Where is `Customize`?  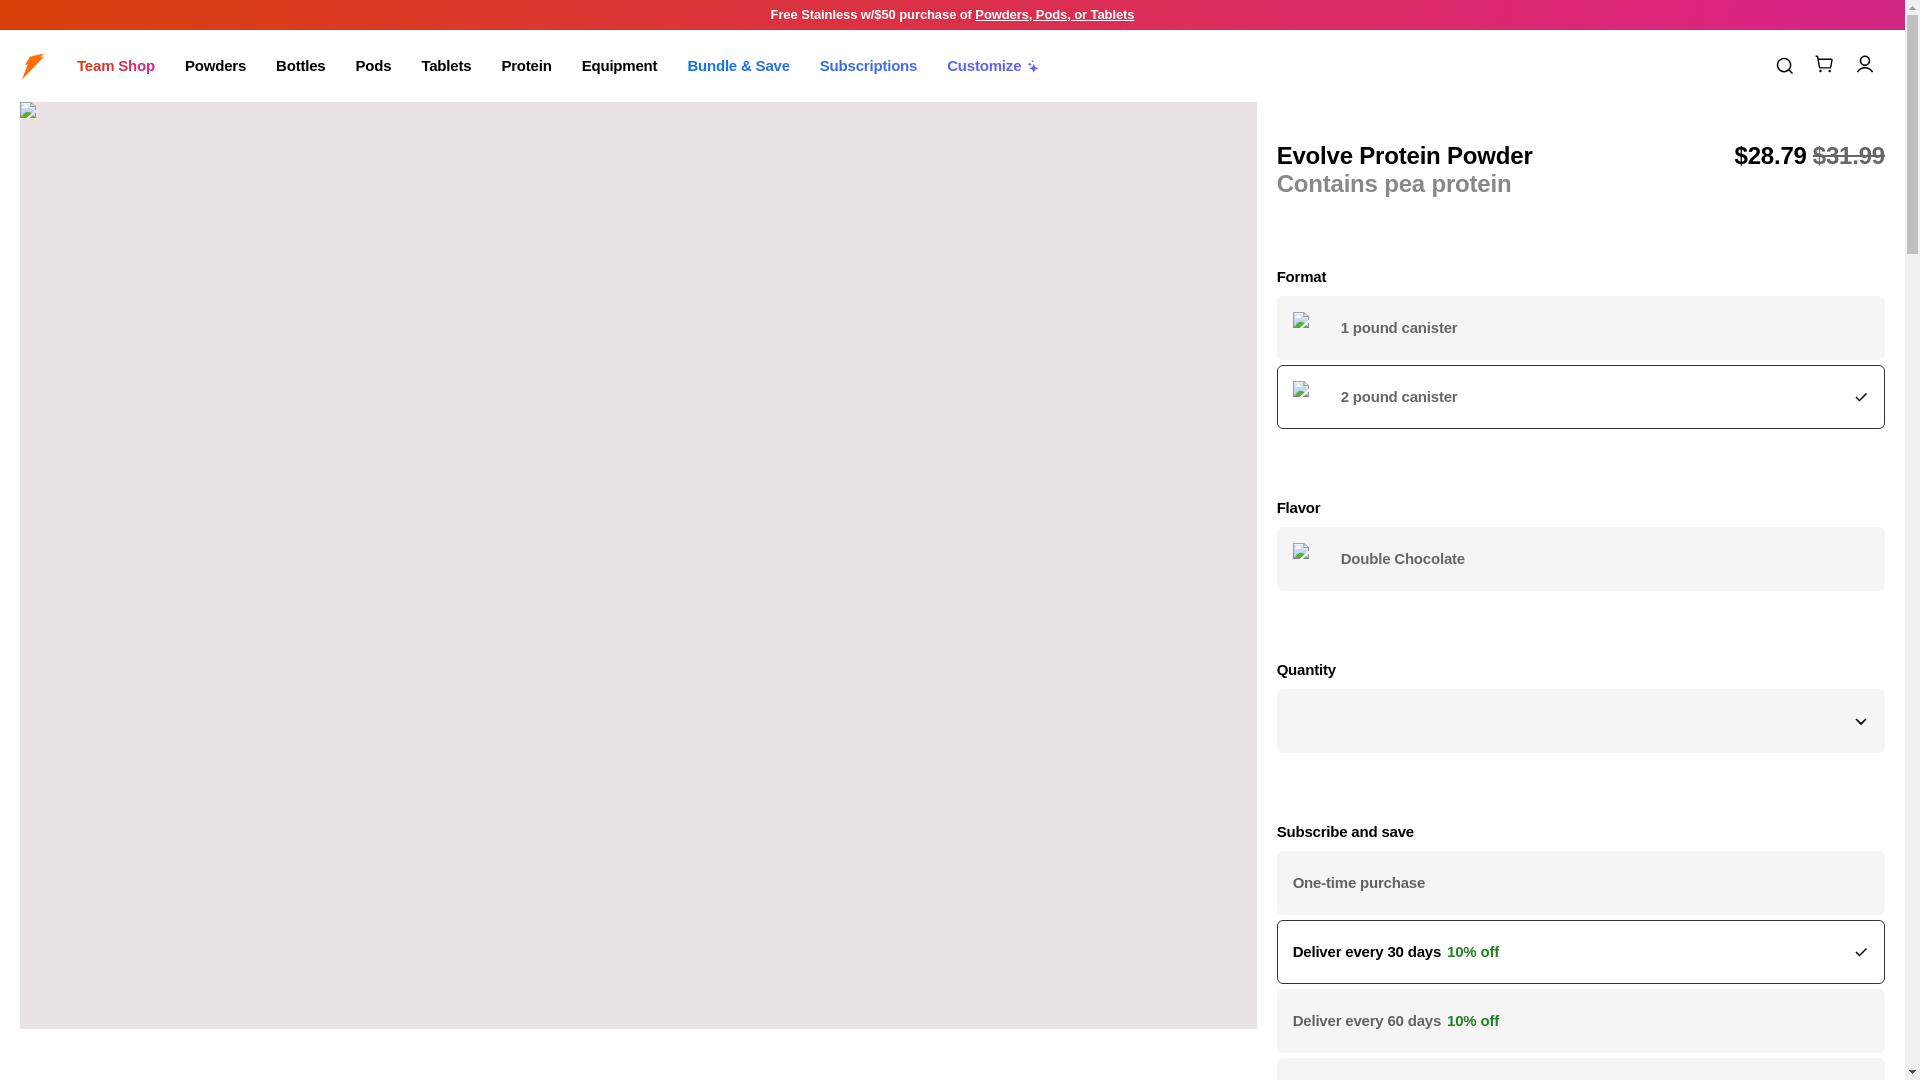 Customize is located at coordinates (993, 66).